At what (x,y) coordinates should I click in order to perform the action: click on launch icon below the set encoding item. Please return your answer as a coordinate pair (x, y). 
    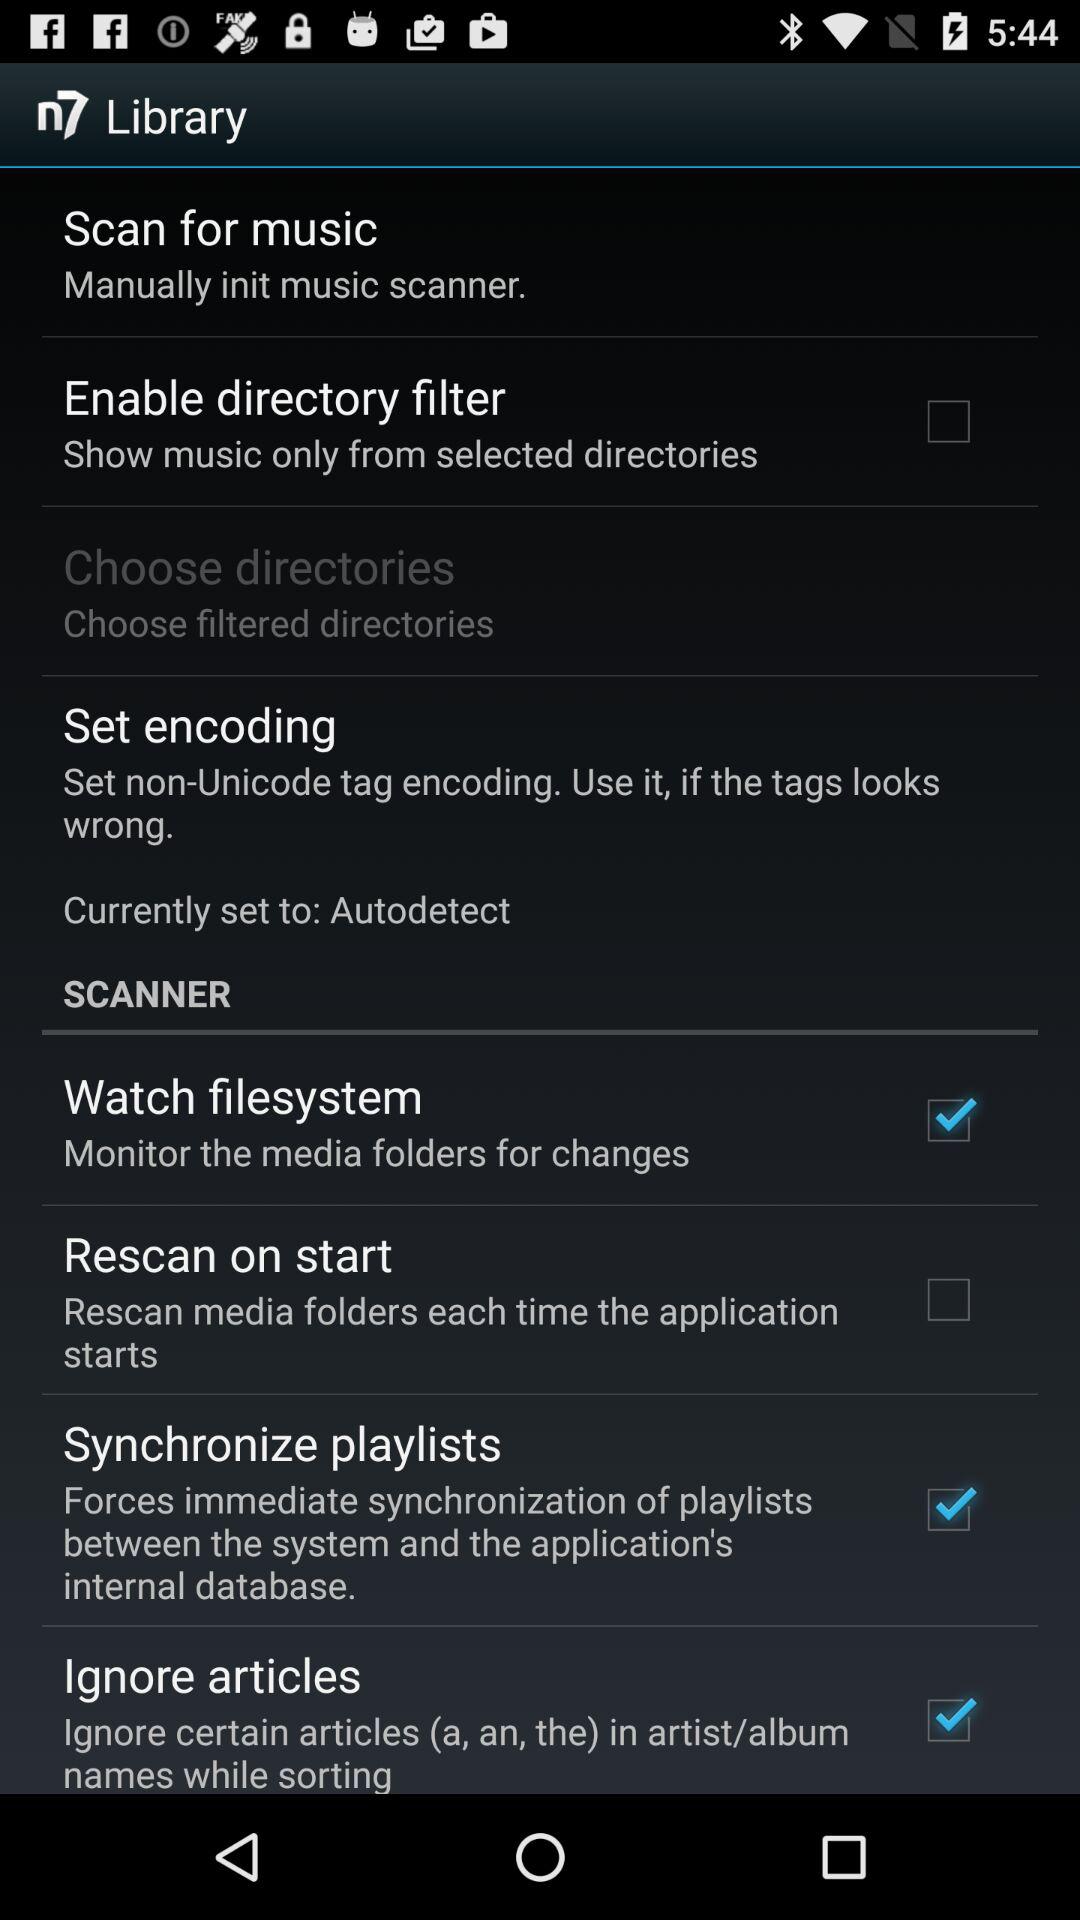
    Looking at the image, I should click on (526, 844).